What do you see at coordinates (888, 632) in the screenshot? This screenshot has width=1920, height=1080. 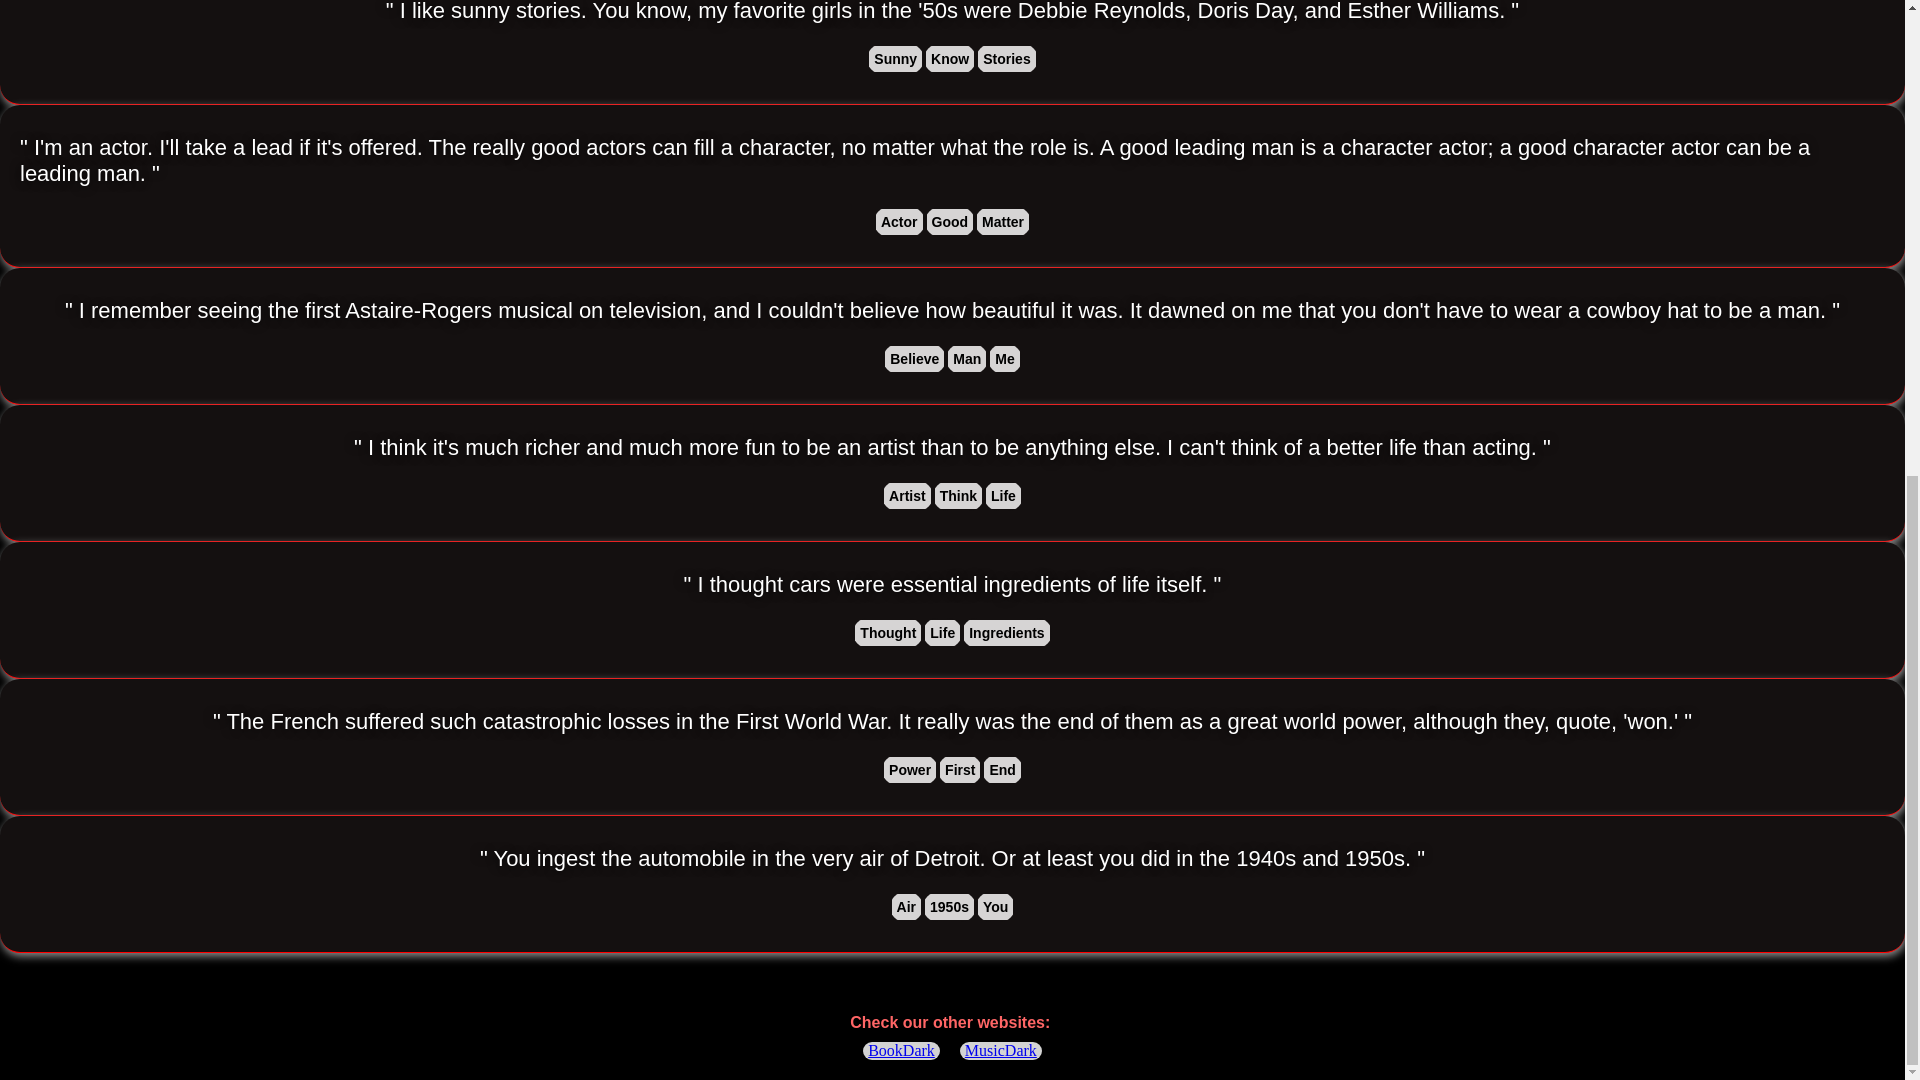 I see `Thought` at bounding box center [888, 632].